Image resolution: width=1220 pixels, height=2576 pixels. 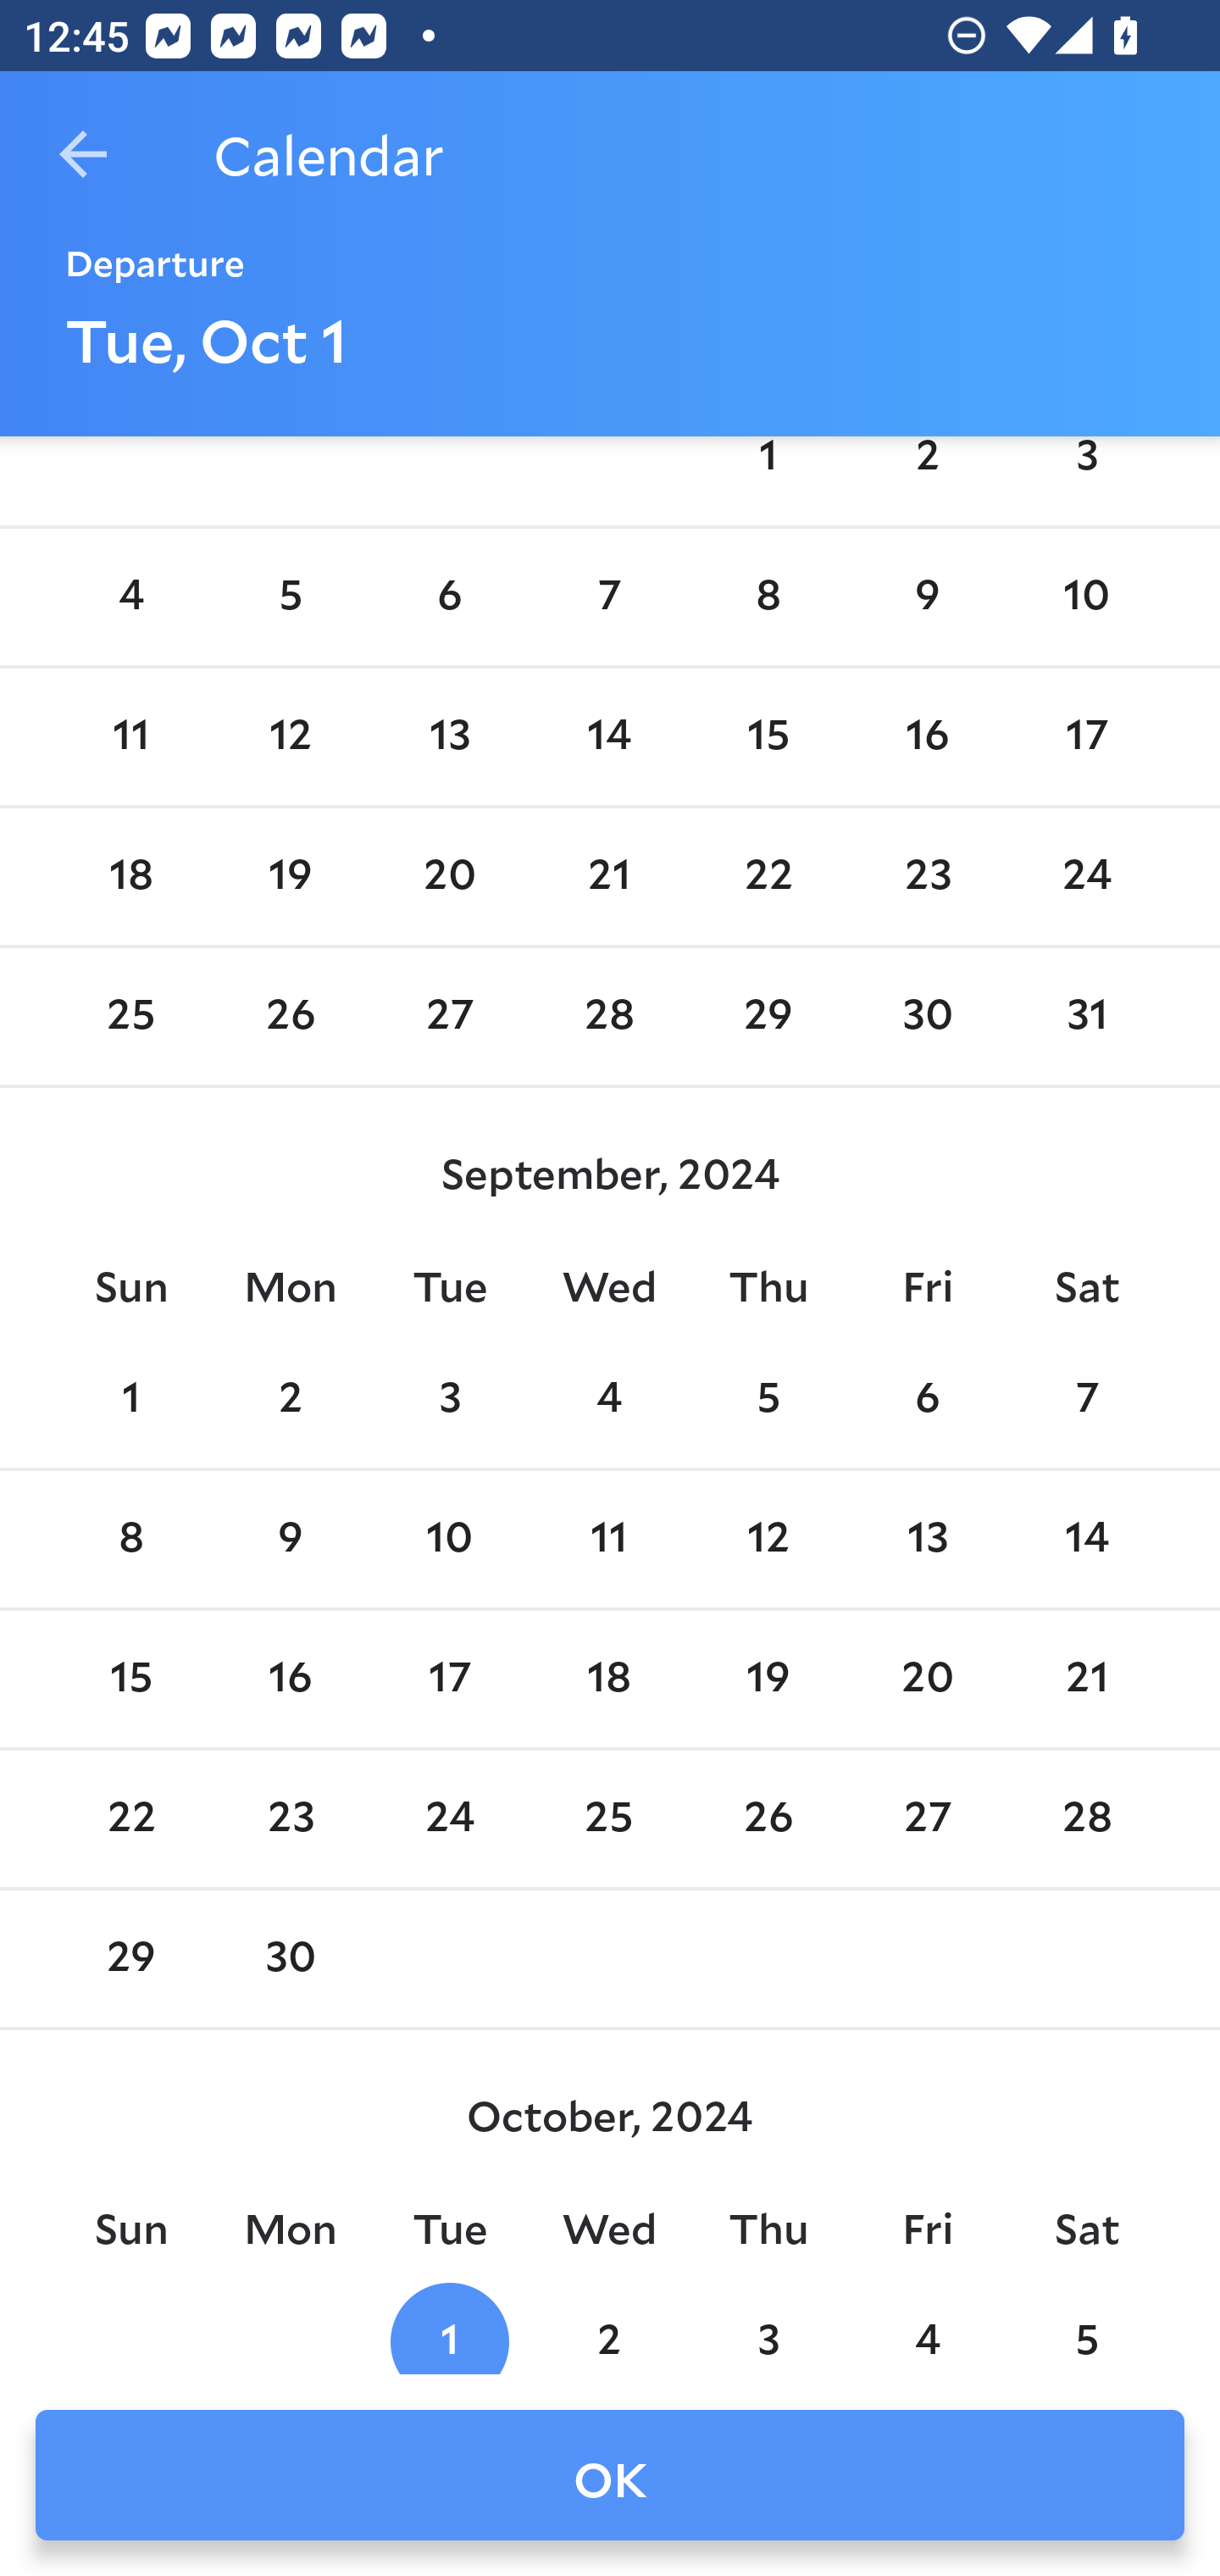 What do you see at coordinates (927, 1540) in the screenshot?
I see `13` at bounding box center [927, 1540].